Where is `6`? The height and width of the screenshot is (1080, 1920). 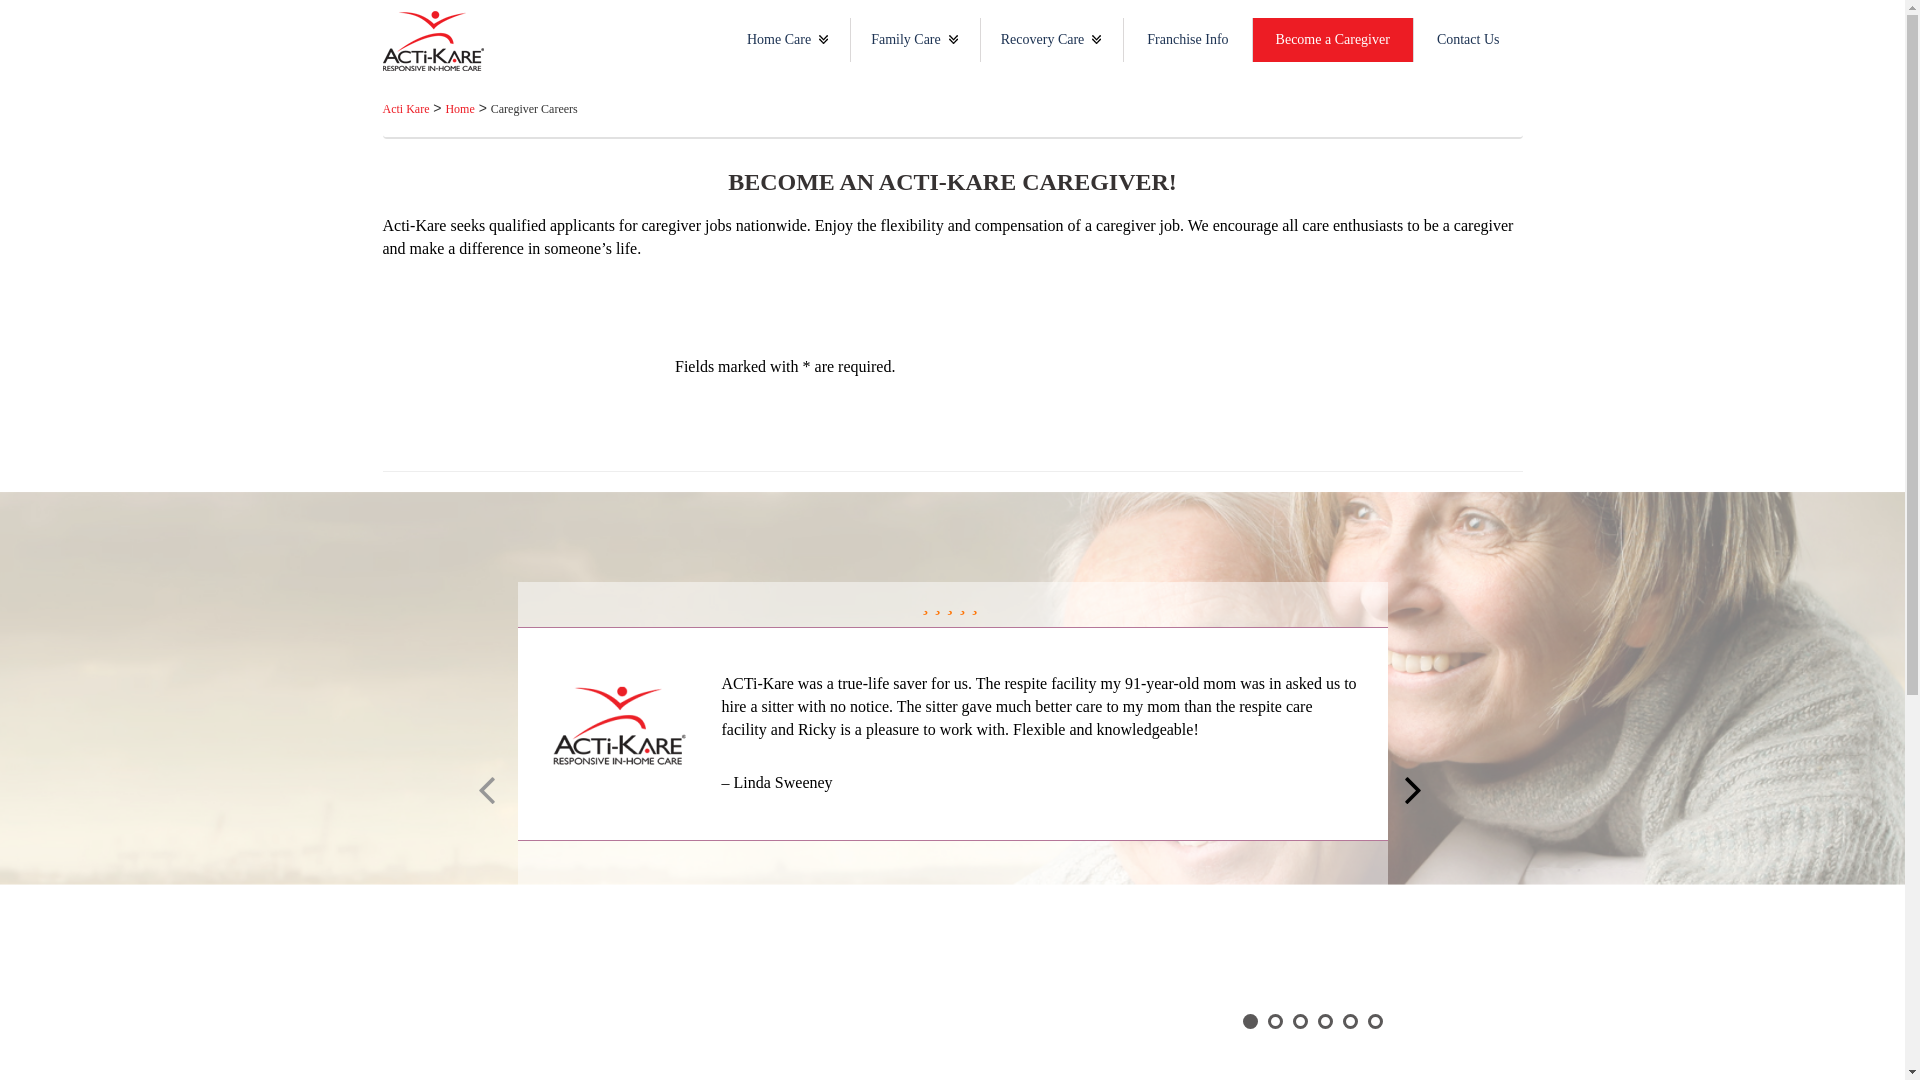
6 is located at coordinates (1374, 1022).